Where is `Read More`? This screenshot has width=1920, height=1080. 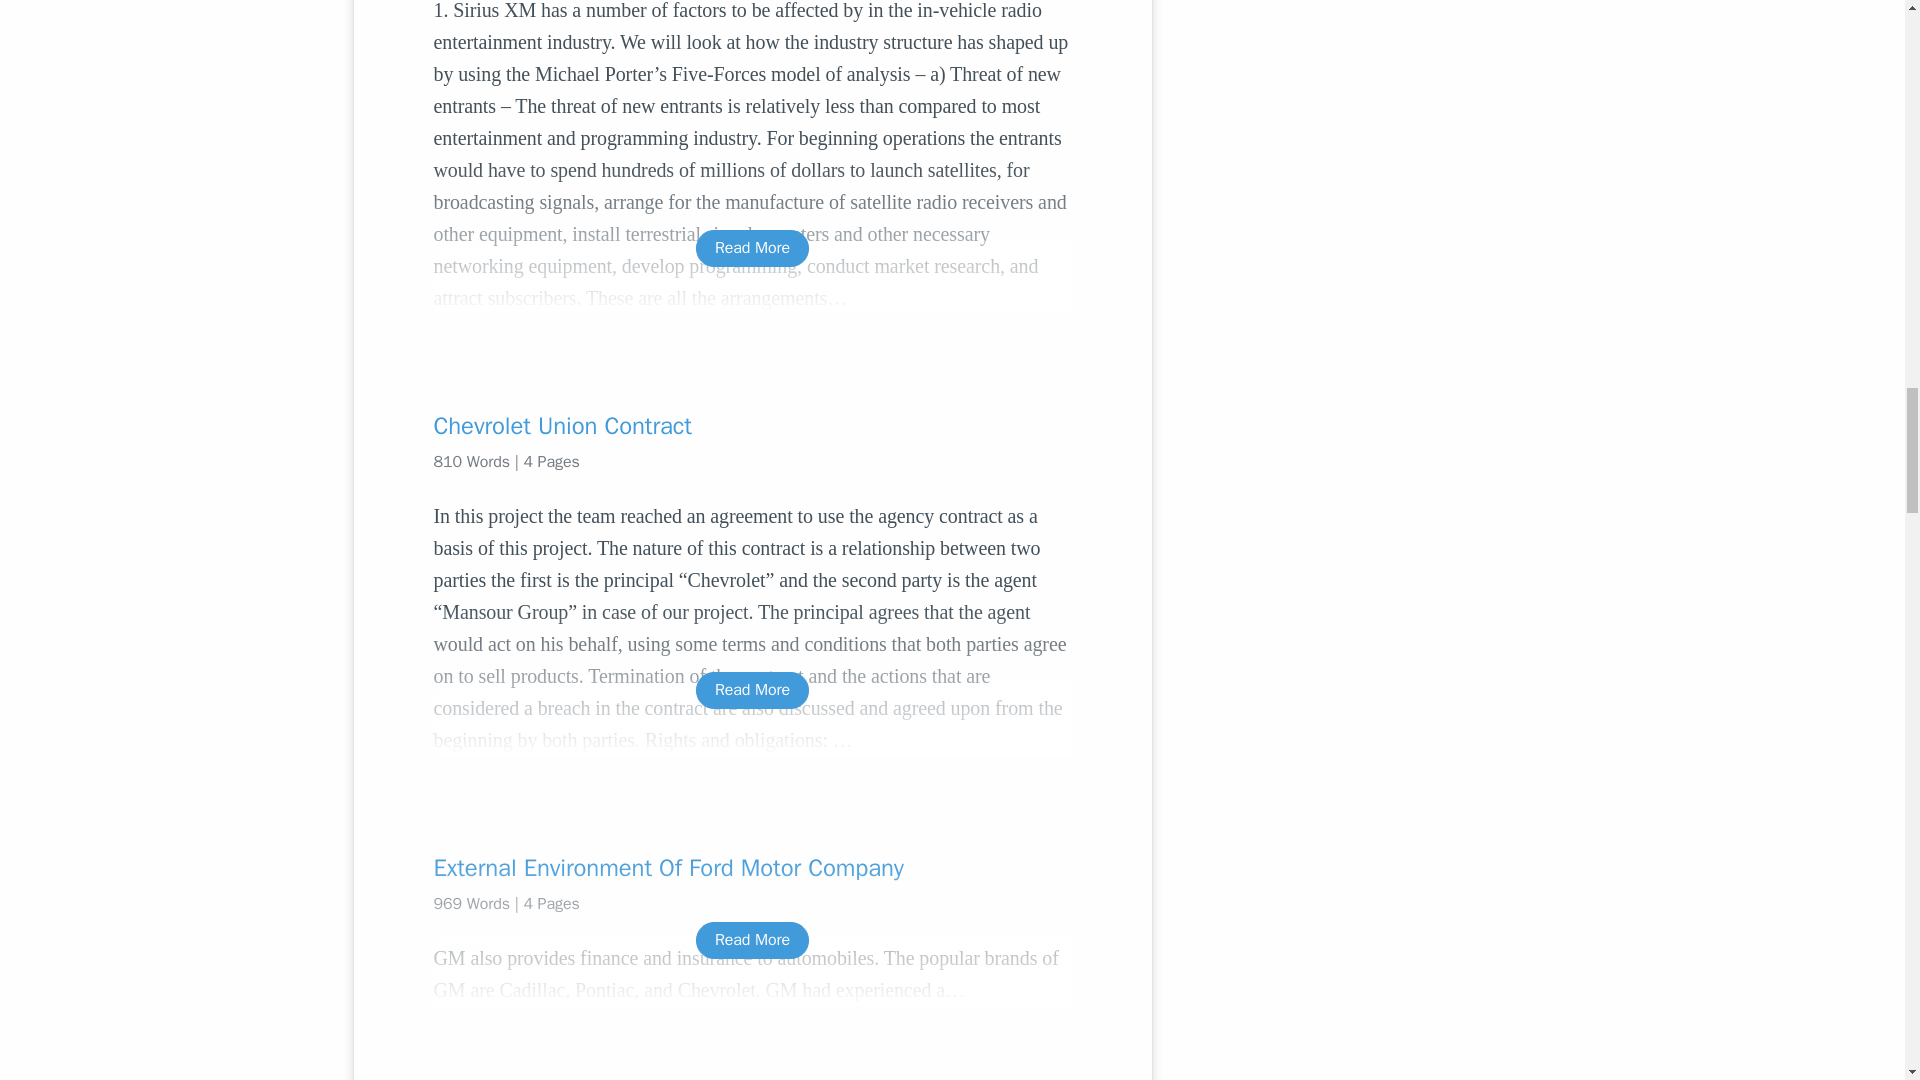
Read More is located at coordinates (752, 248).